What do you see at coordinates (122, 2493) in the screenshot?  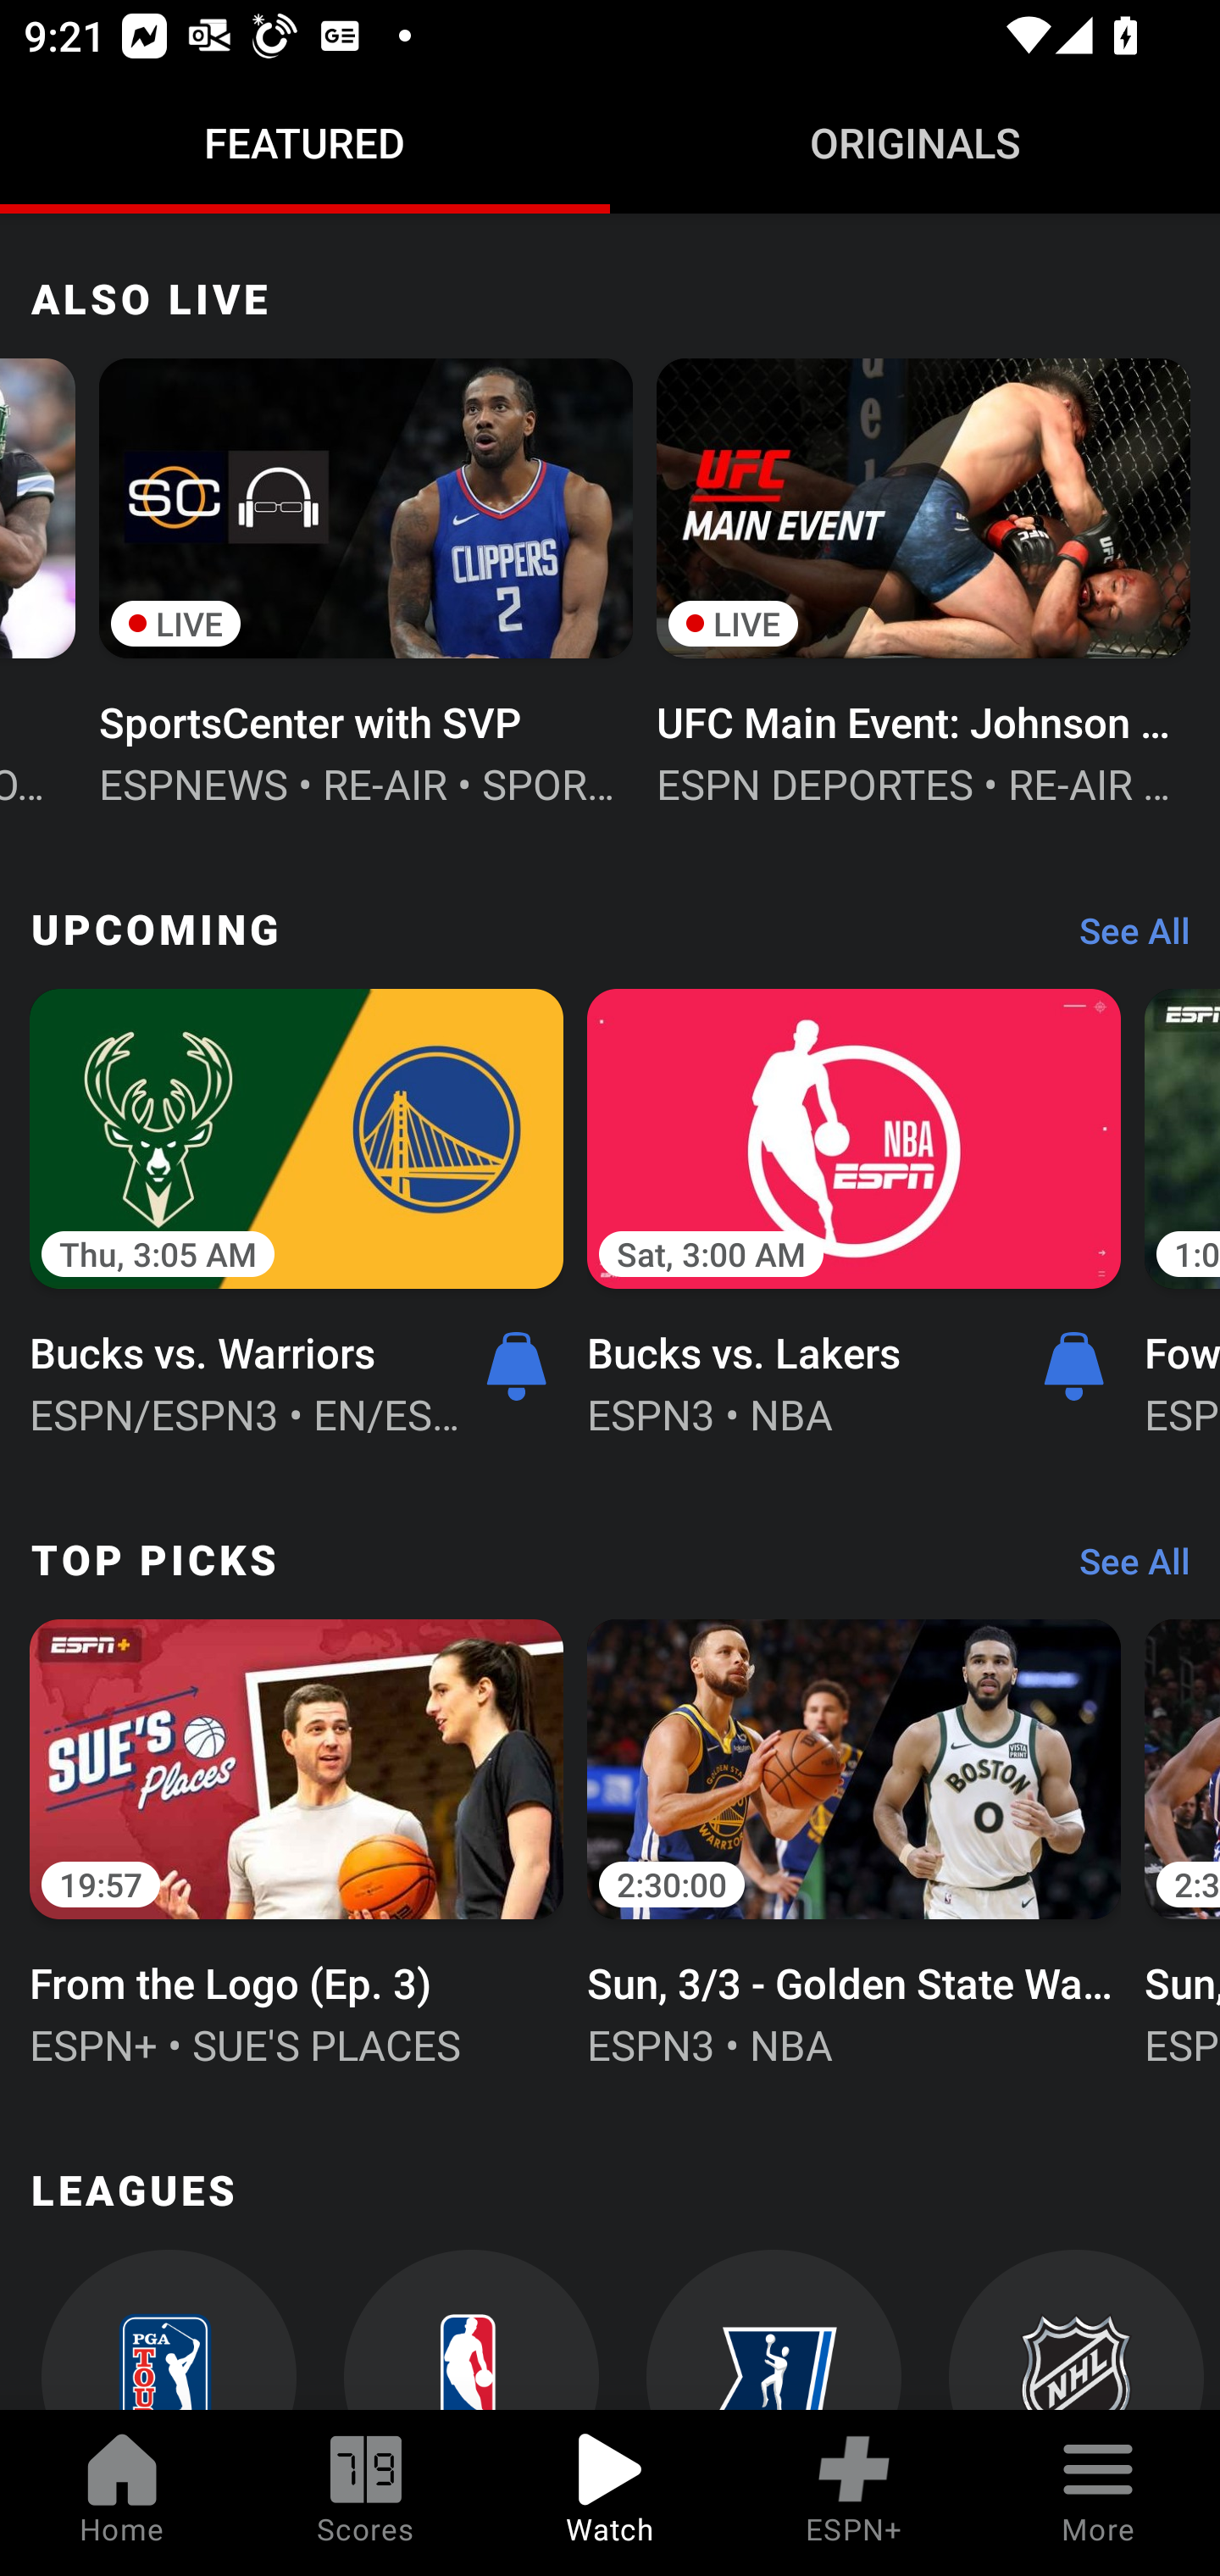 I see `Home` at bounding box center [122, 2493].